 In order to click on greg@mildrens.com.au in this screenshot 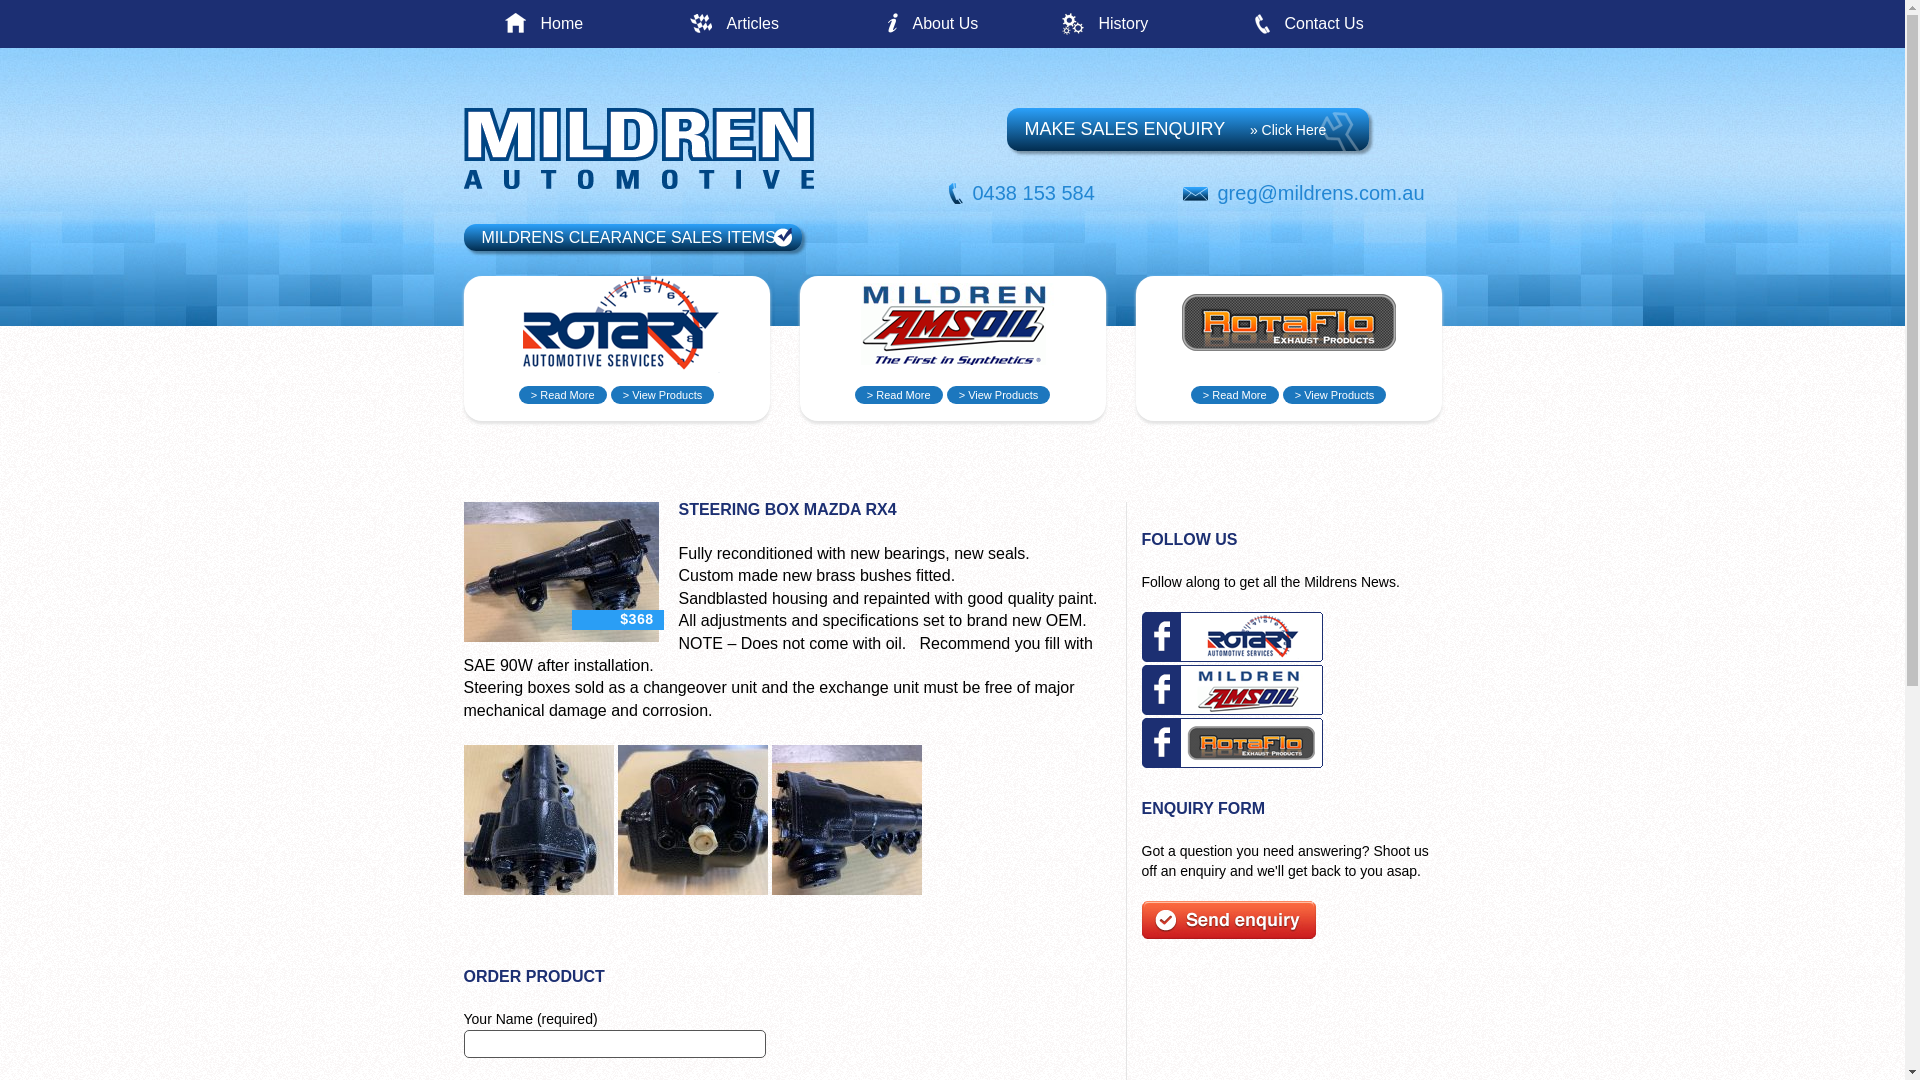, I will do `click(1322, 193)`.